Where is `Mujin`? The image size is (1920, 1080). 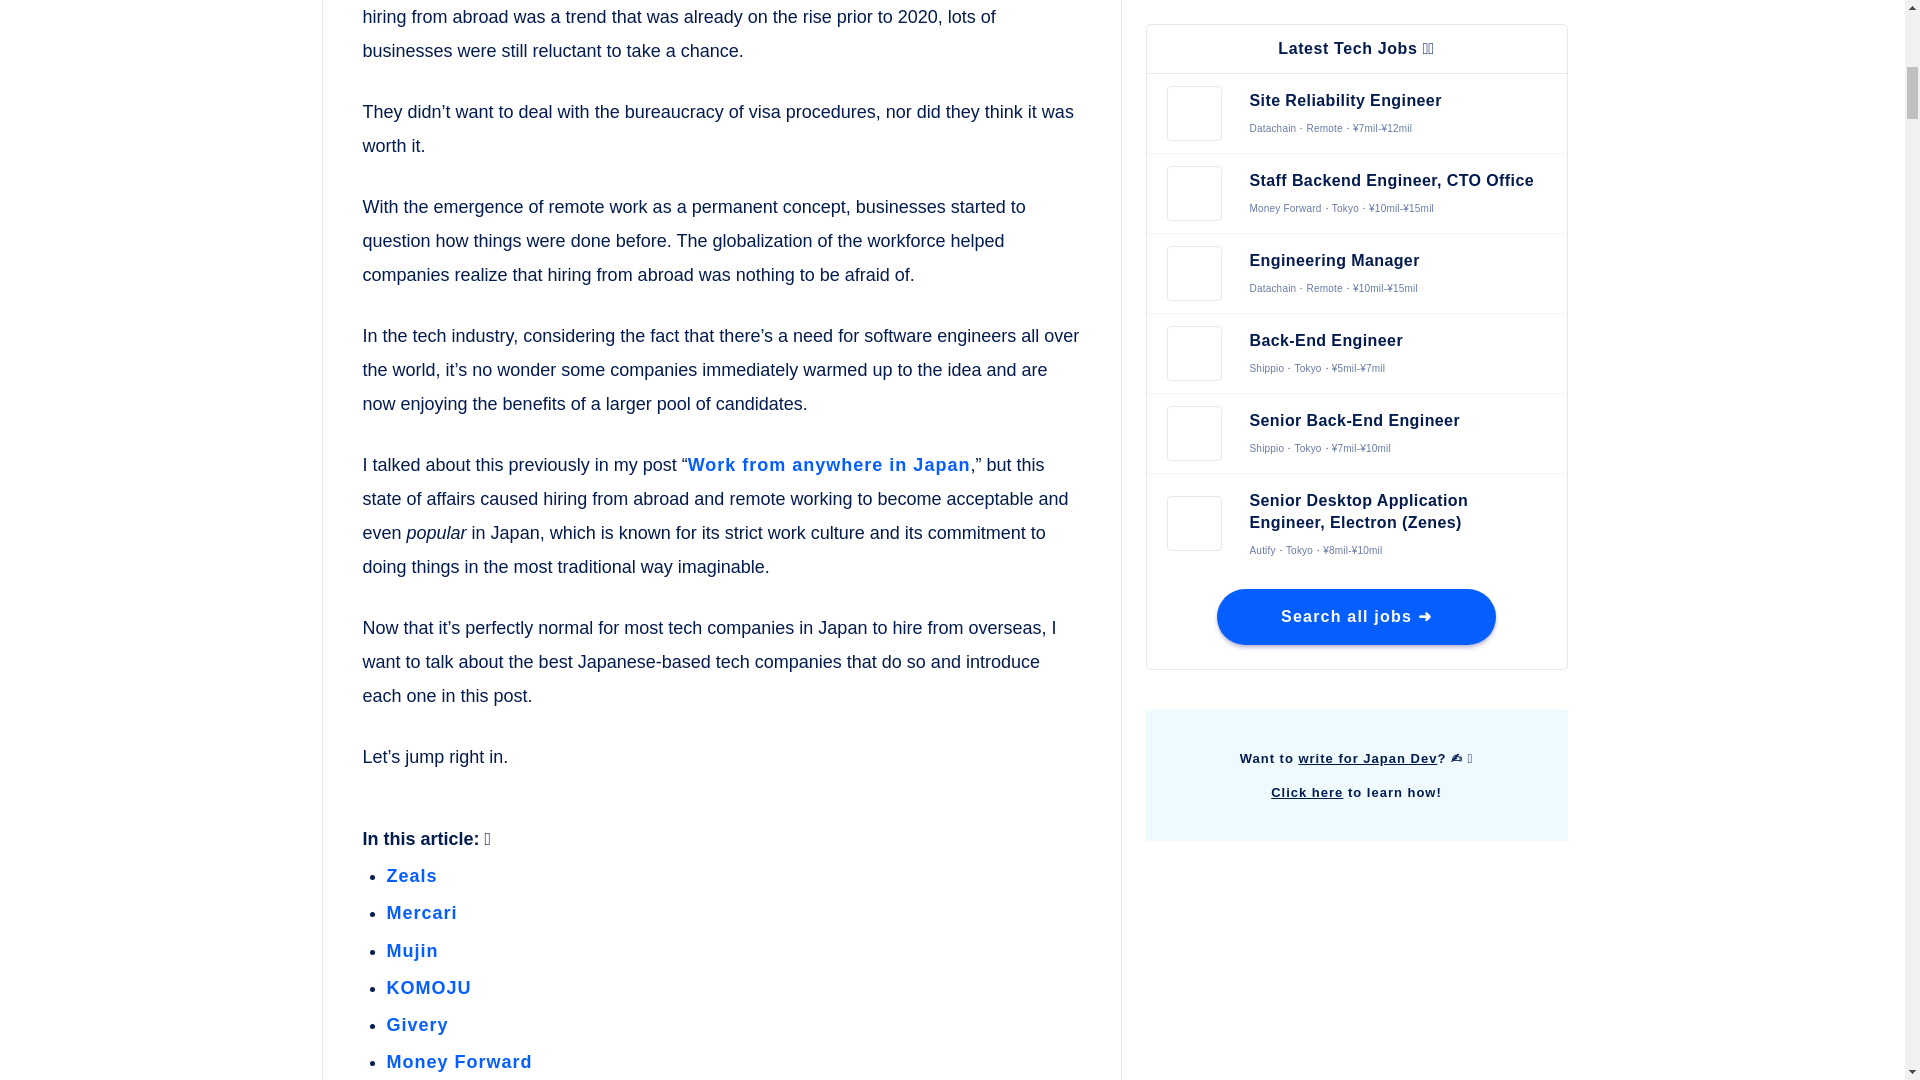 Mujin is located at coordinates (411, 950).